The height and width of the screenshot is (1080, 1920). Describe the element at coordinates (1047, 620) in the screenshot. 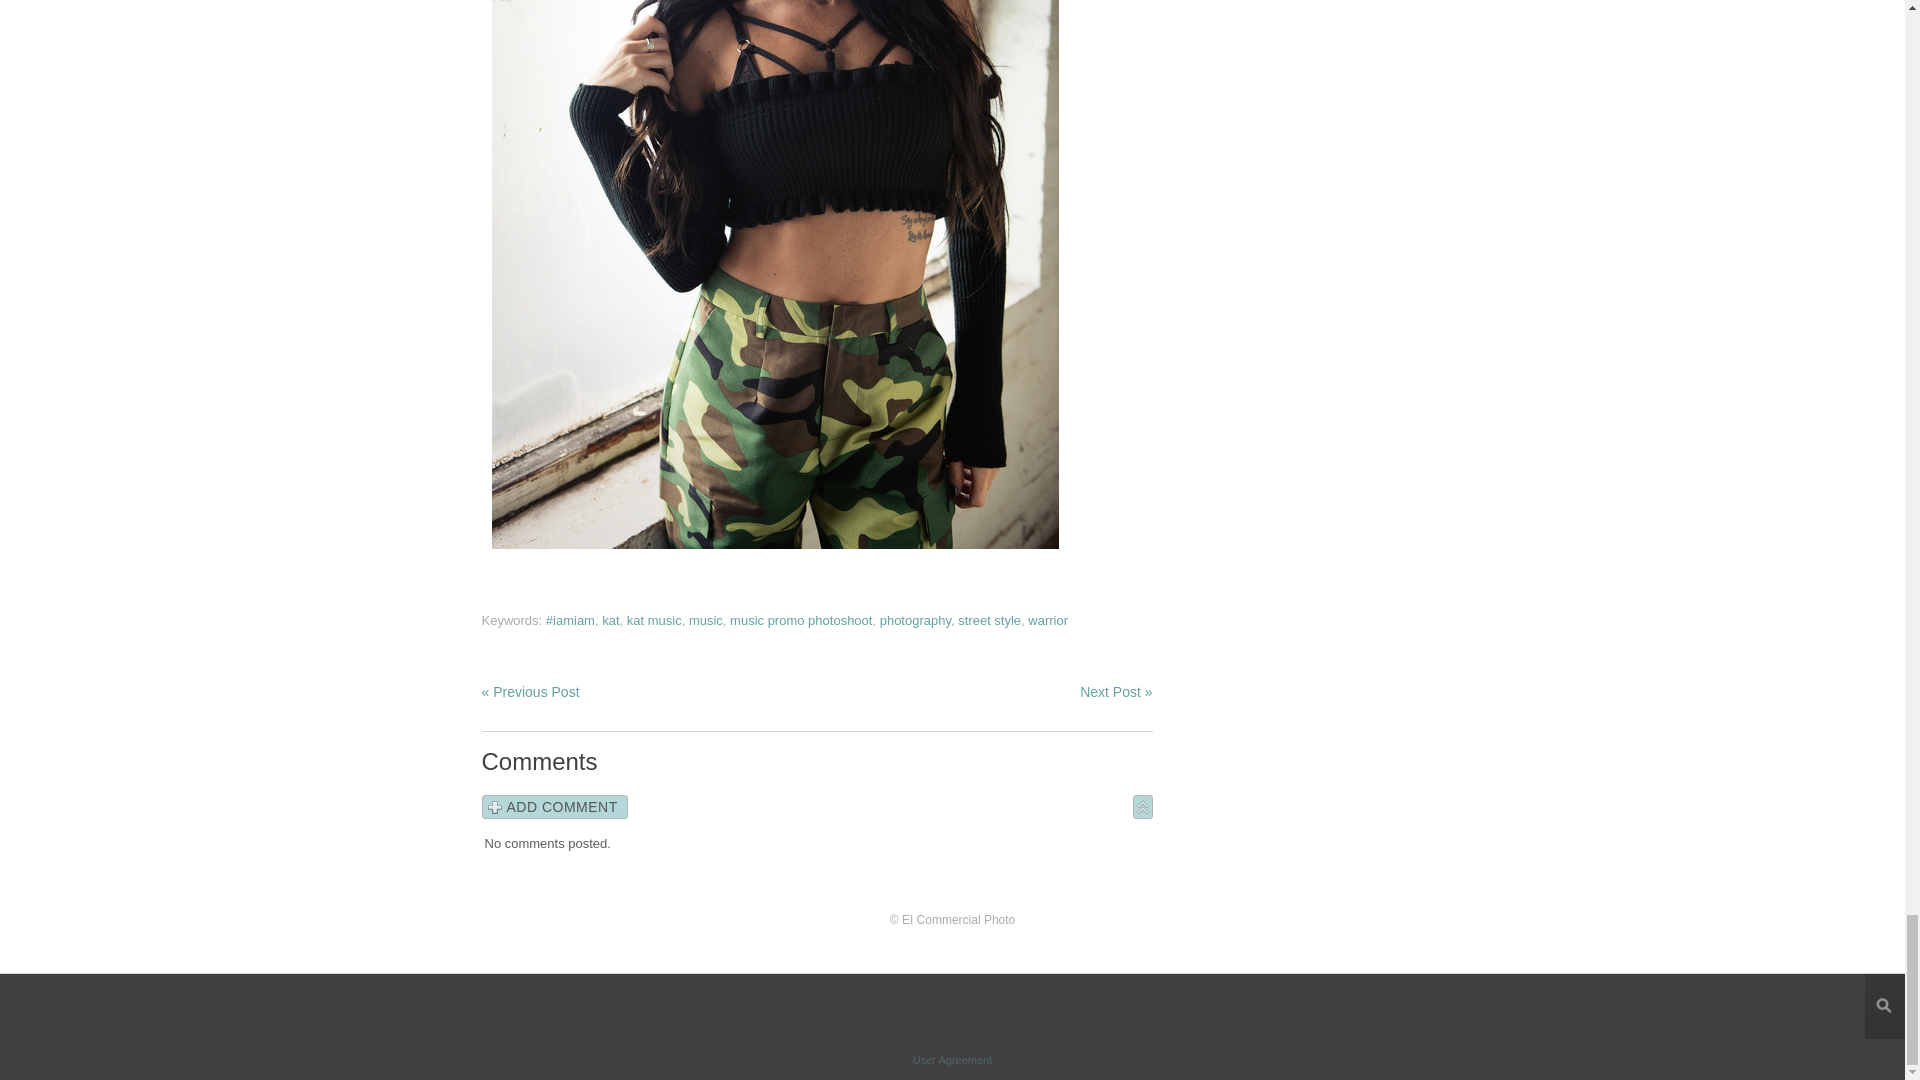

I see `warrior` at that location.